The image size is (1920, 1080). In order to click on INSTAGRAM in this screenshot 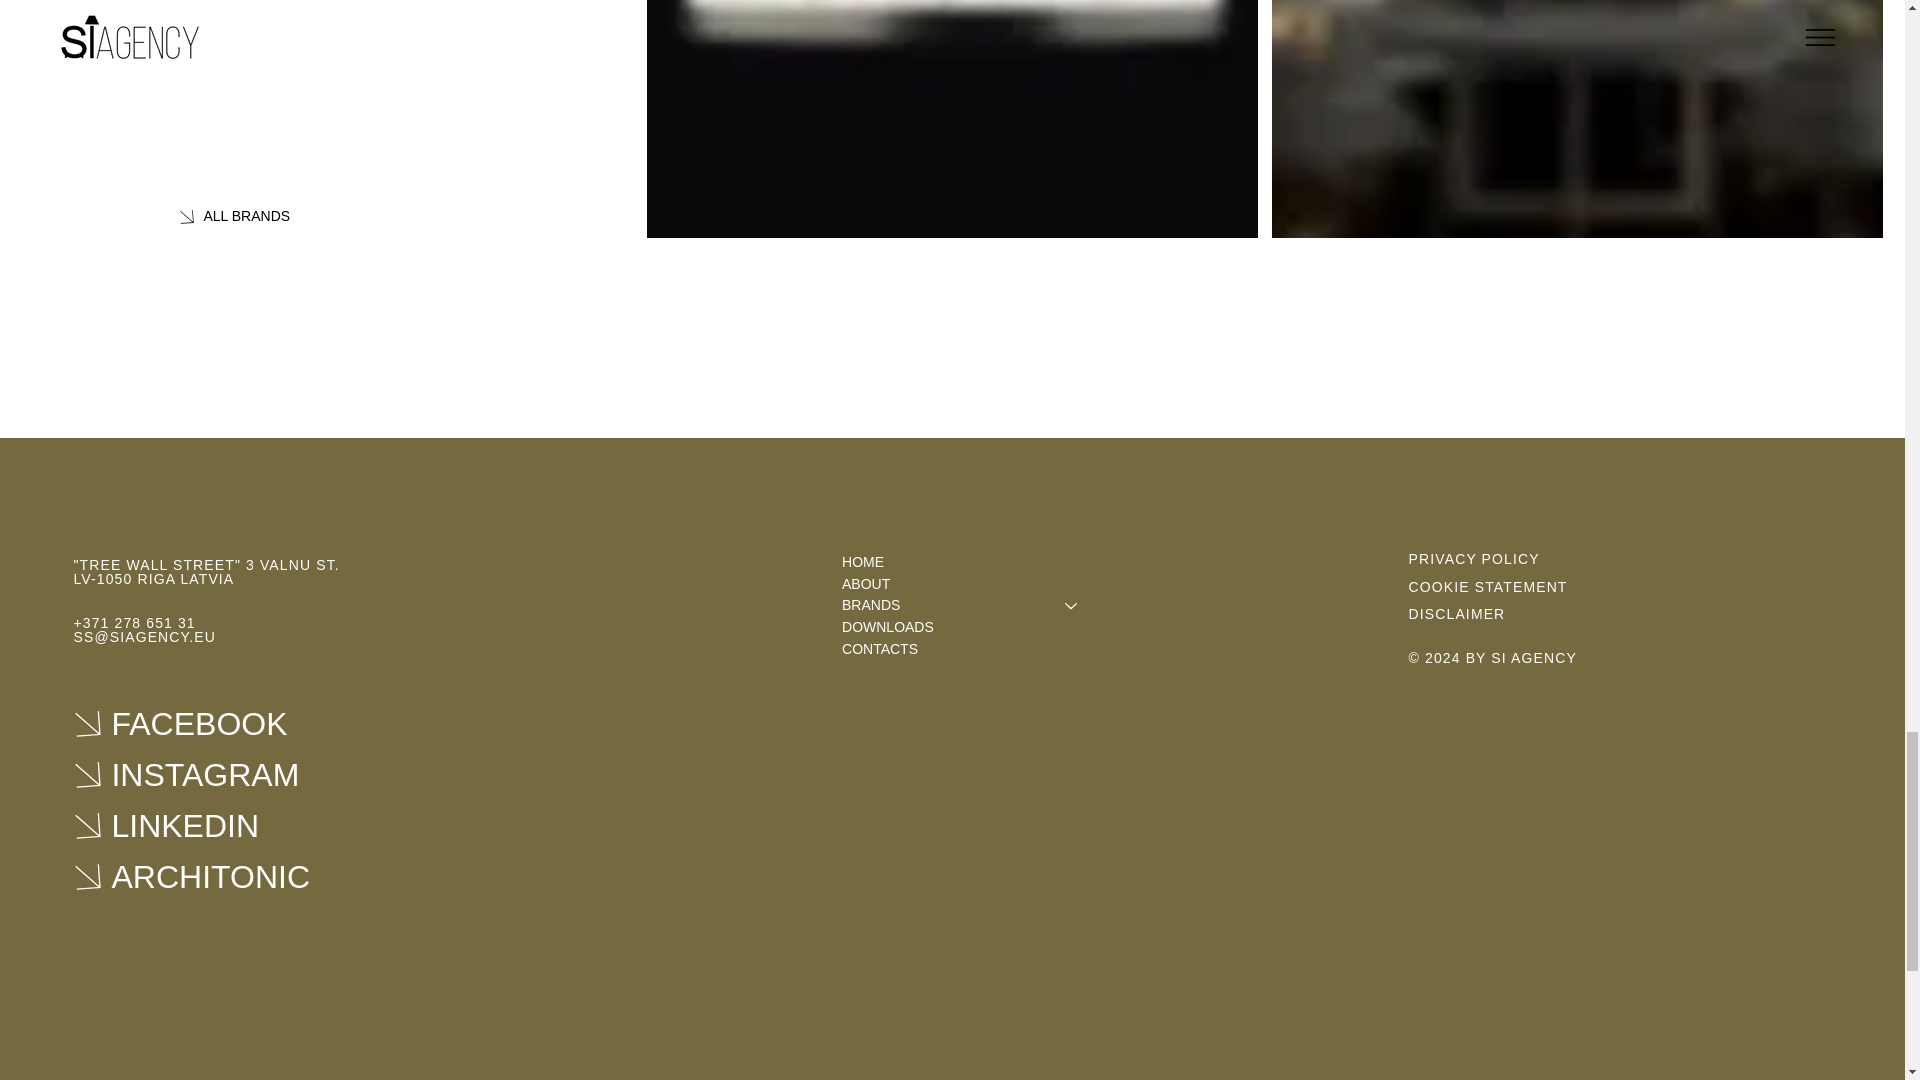, I will do `click(220, 774)`.